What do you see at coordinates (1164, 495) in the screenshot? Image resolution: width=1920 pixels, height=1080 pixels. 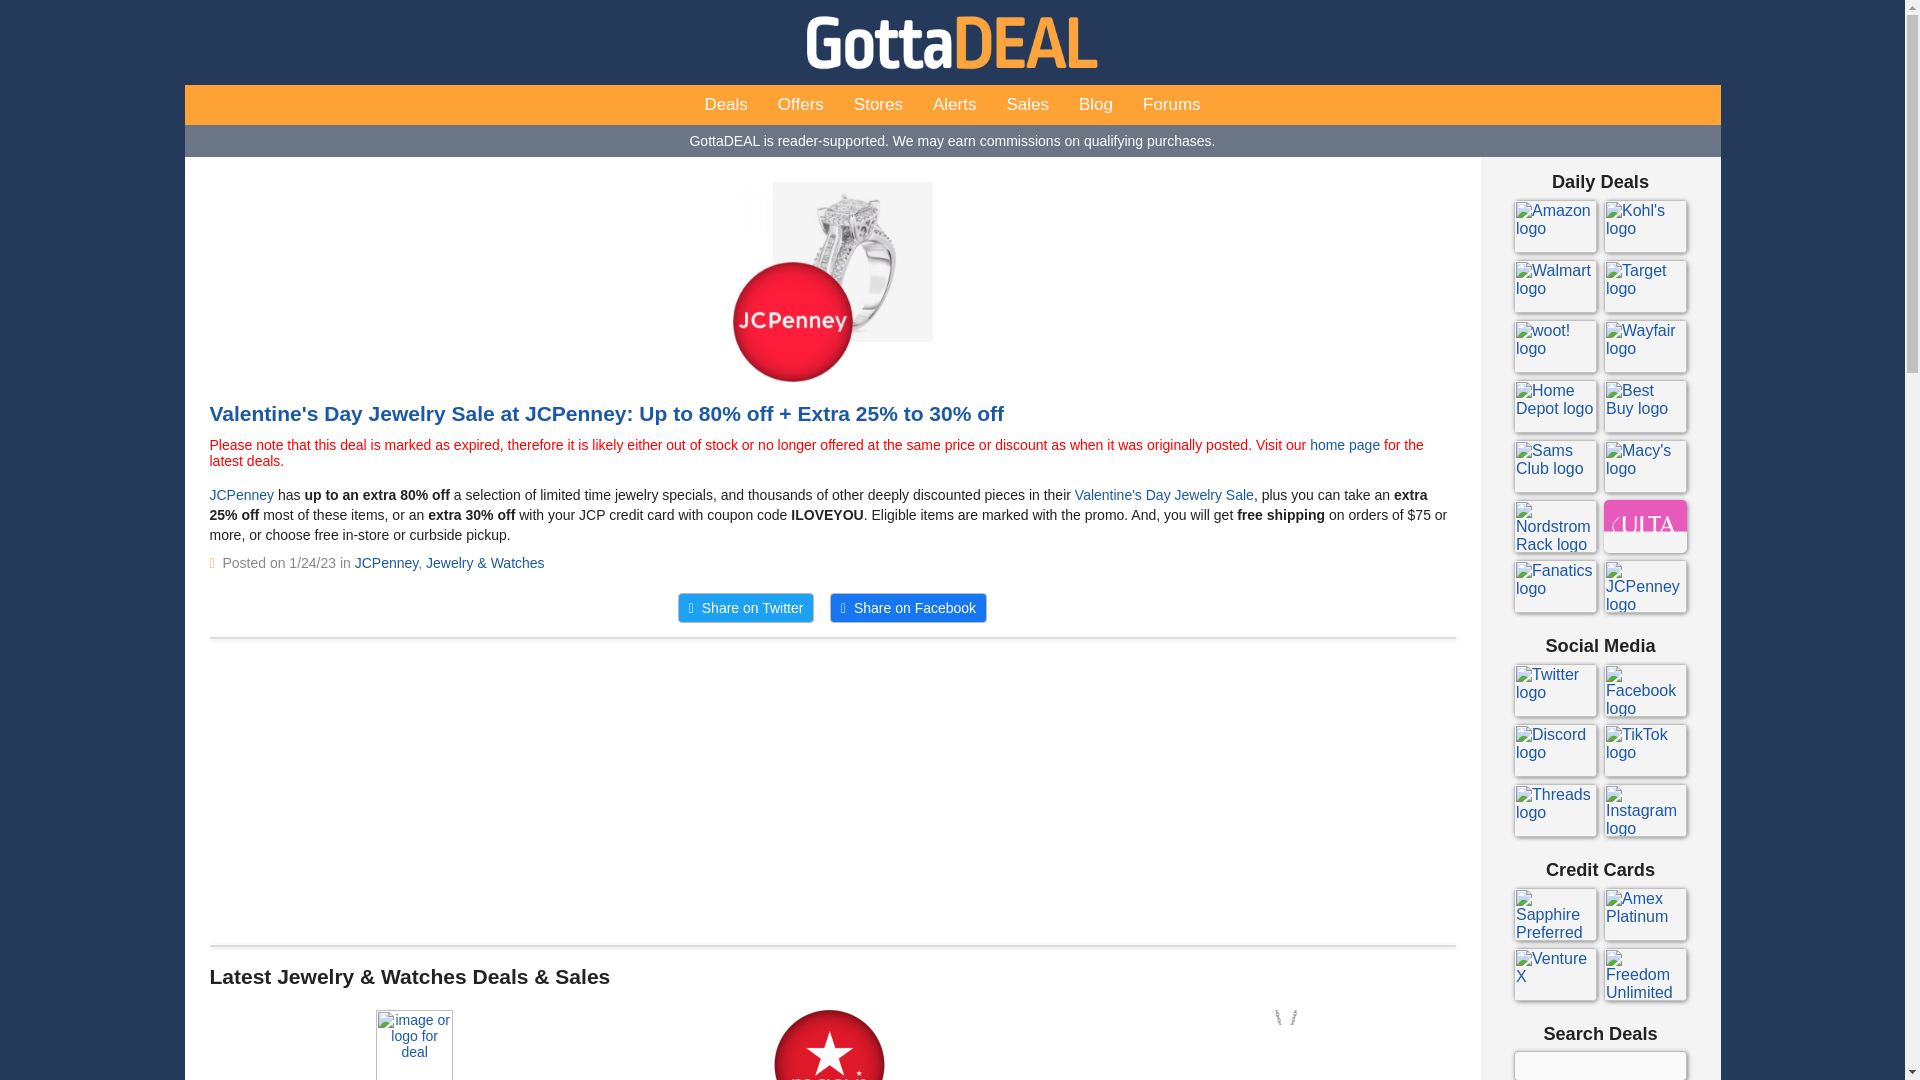 I see `Valentine's Day Jewelry Sale` at bounding box center [1164, 495].